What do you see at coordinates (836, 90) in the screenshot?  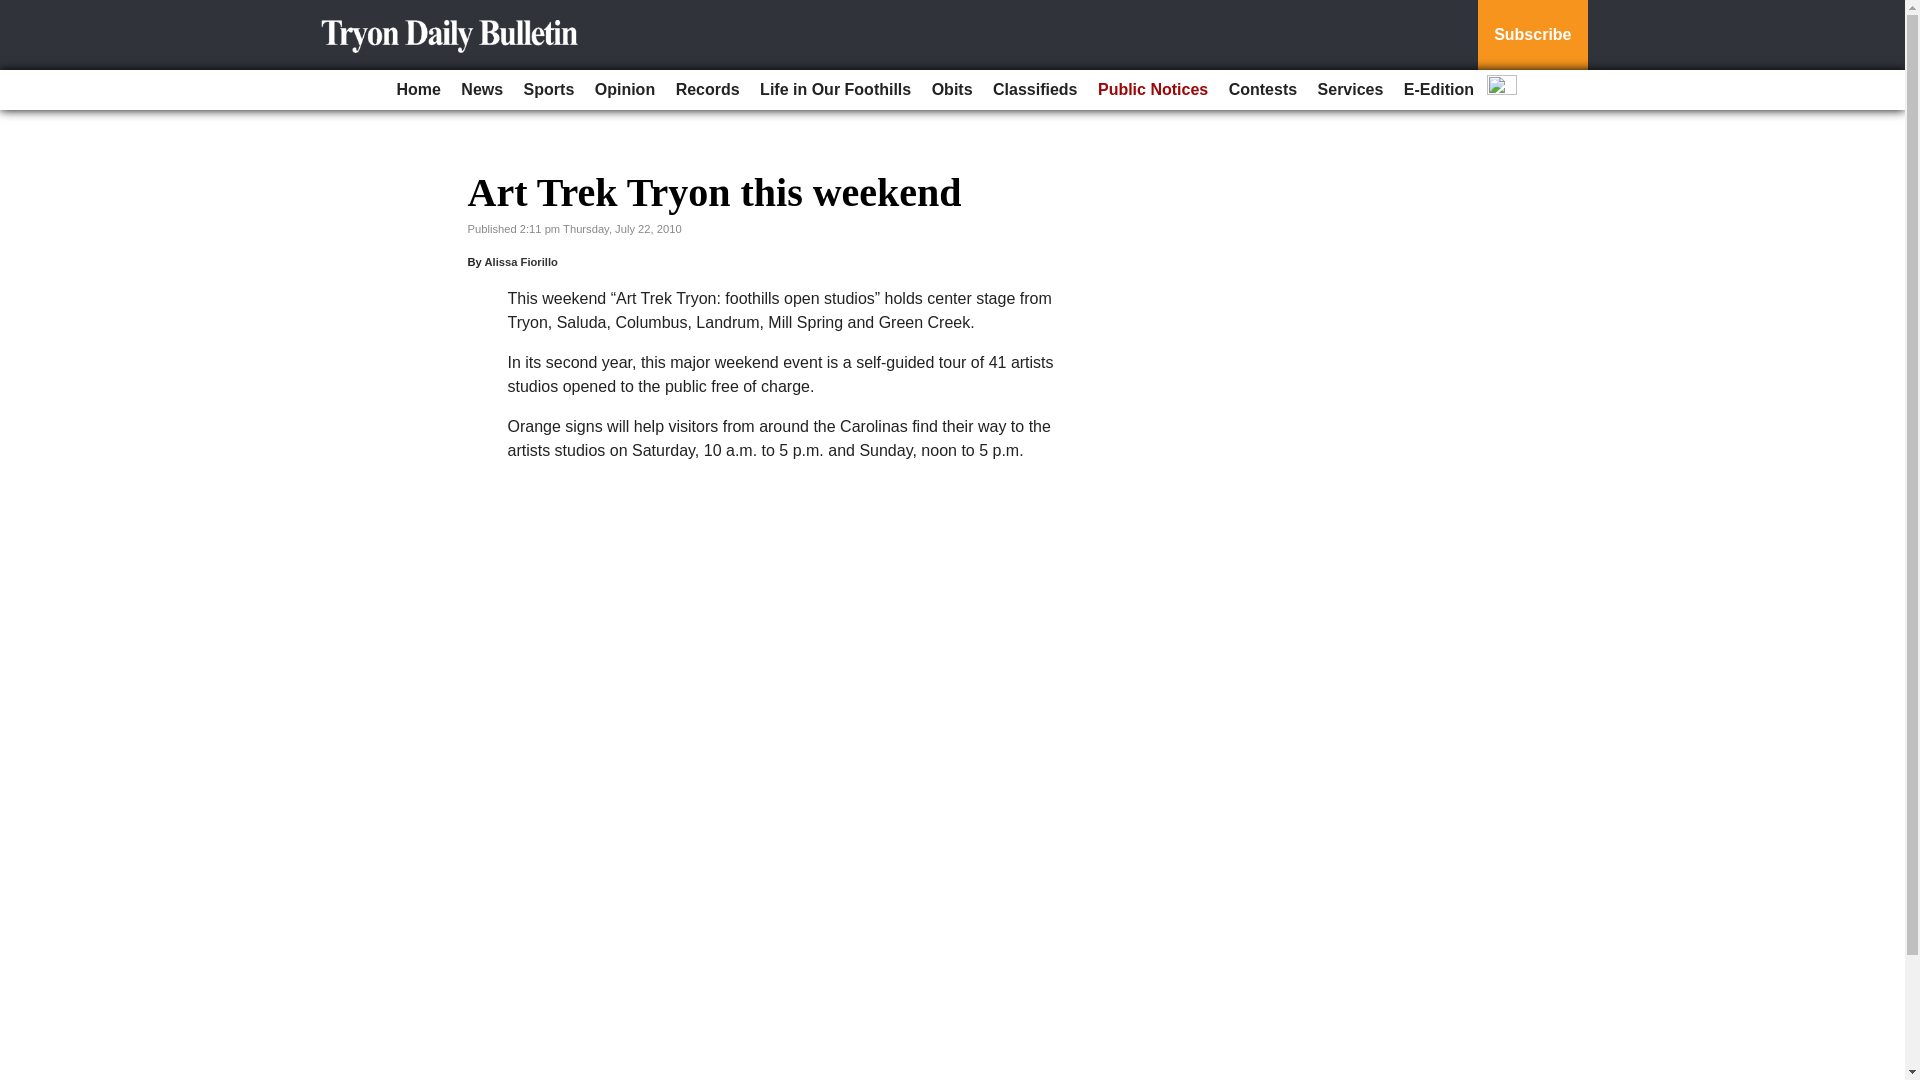 I see `Life in Our Foothills` at bounding box center [836, 90].